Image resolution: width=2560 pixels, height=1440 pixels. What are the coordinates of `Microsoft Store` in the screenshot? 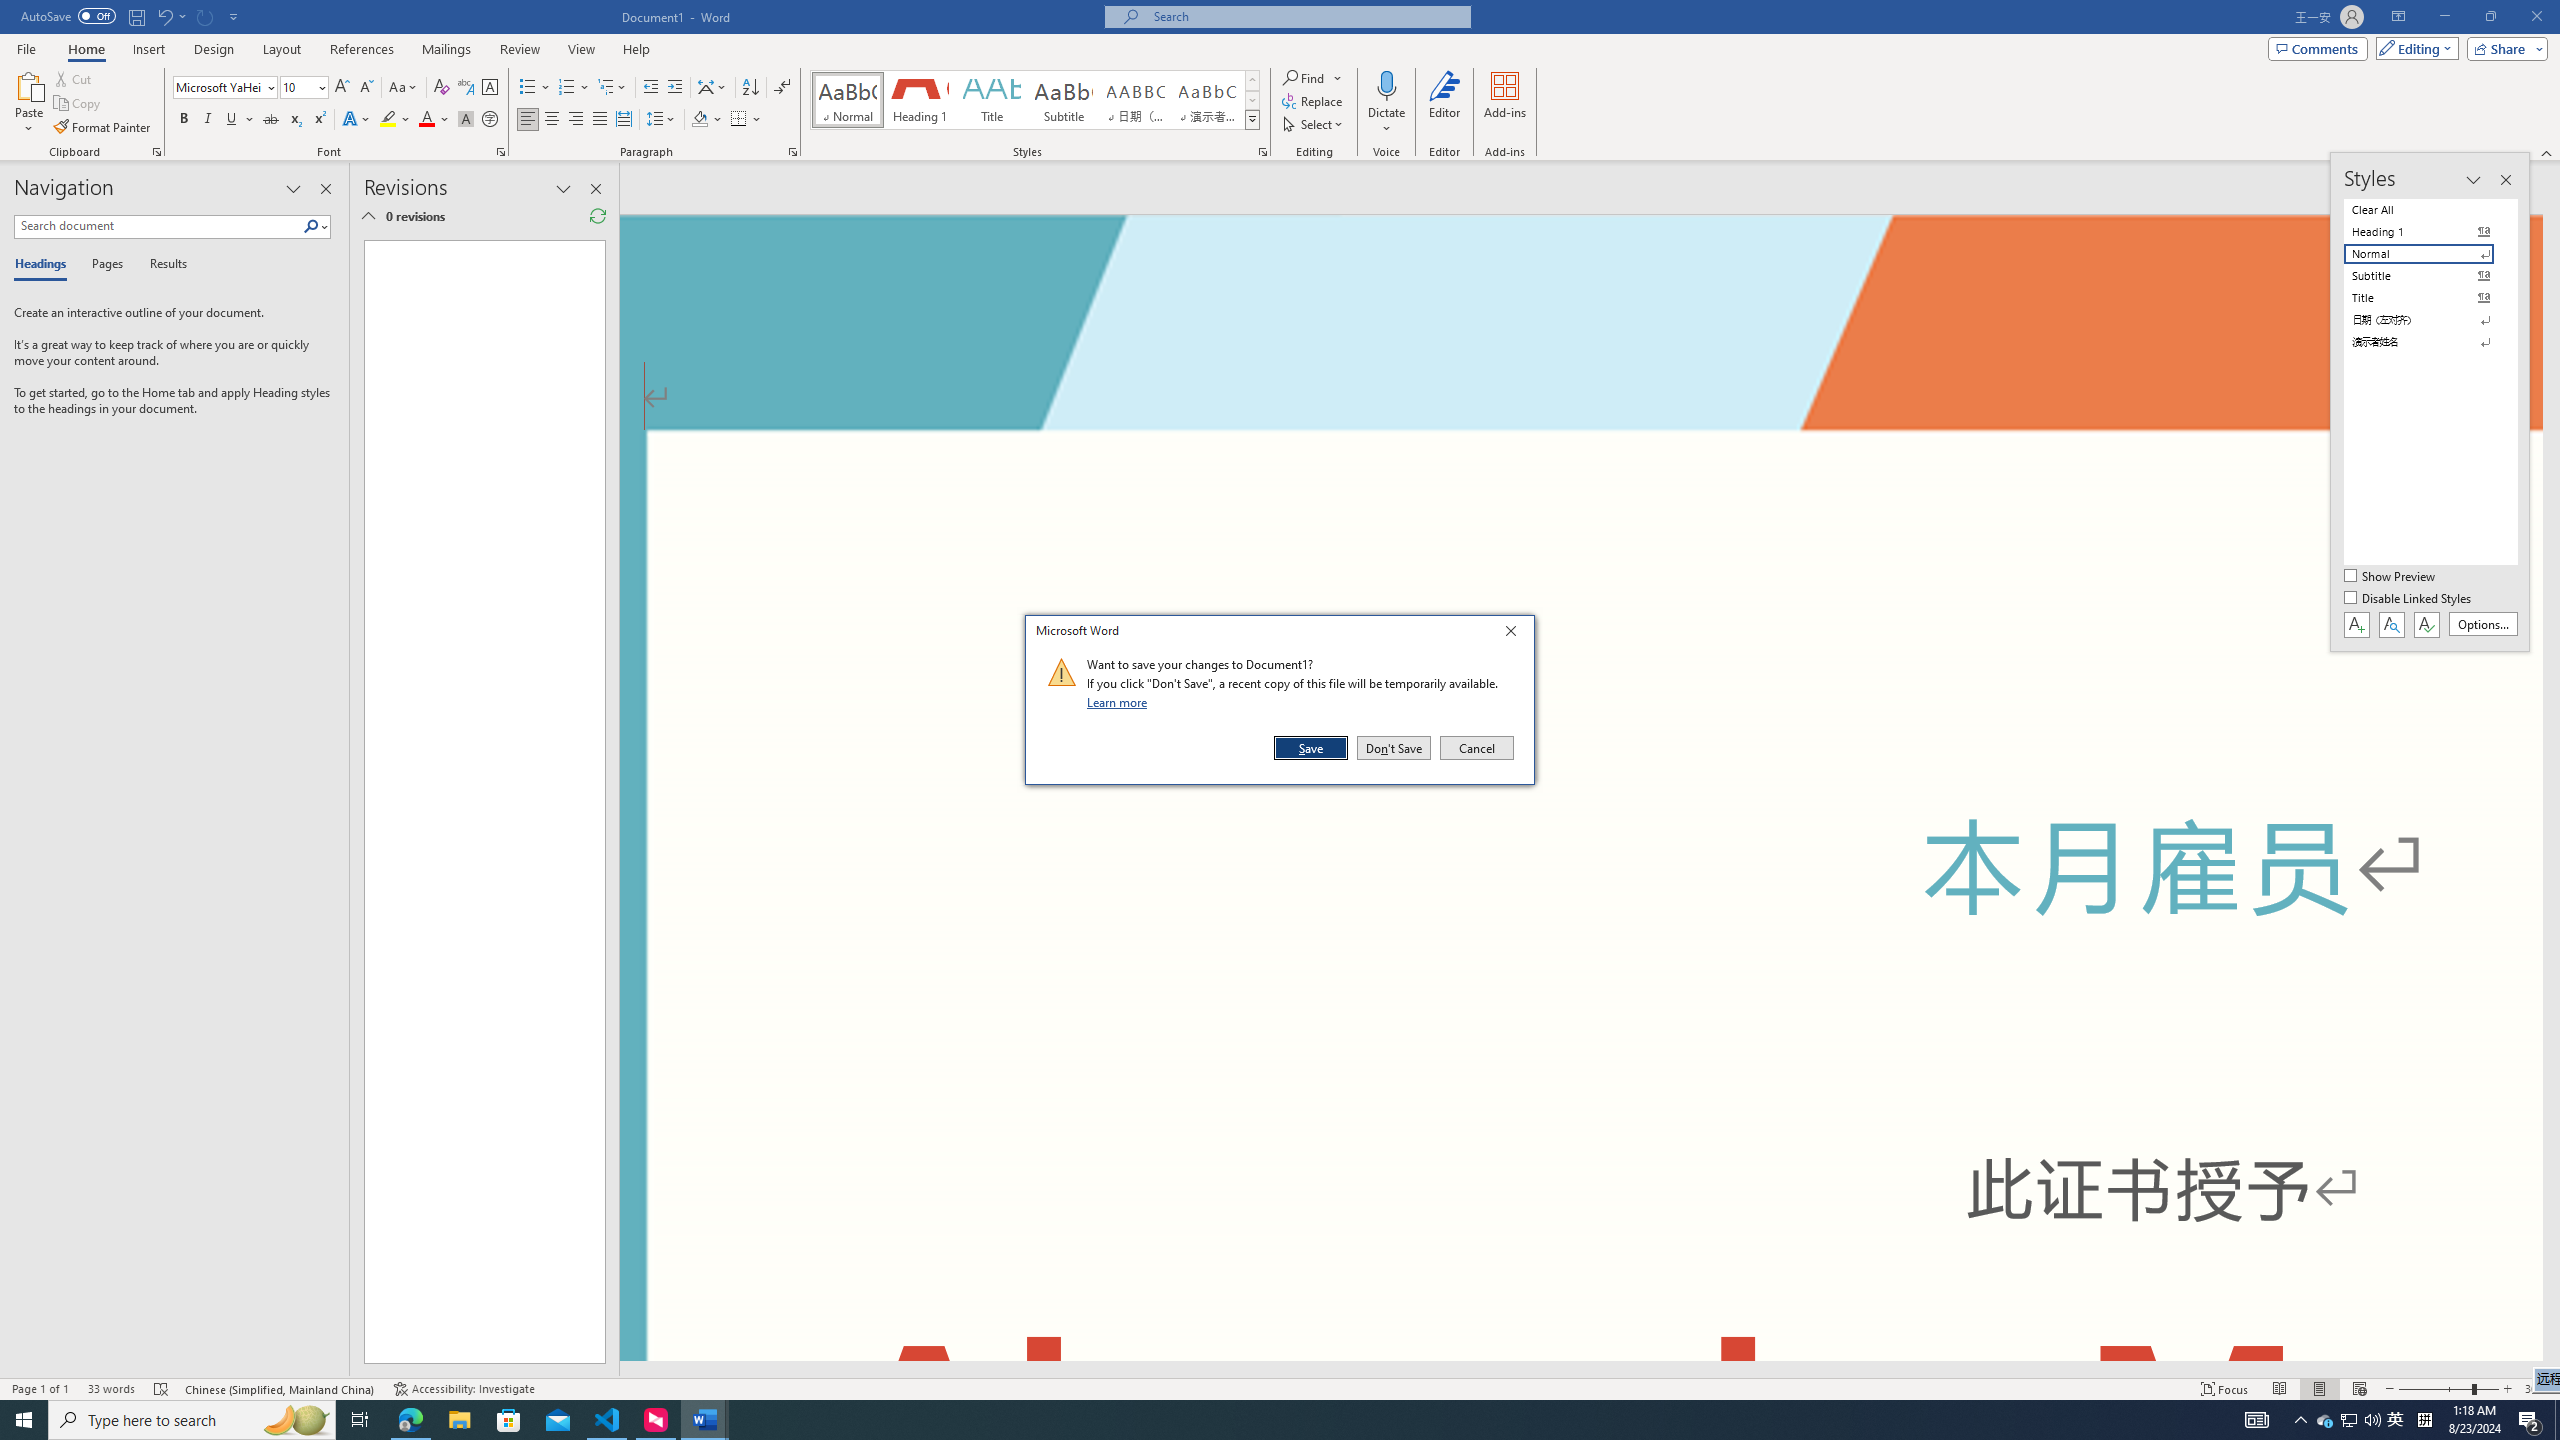 It's located at (1580, 288).